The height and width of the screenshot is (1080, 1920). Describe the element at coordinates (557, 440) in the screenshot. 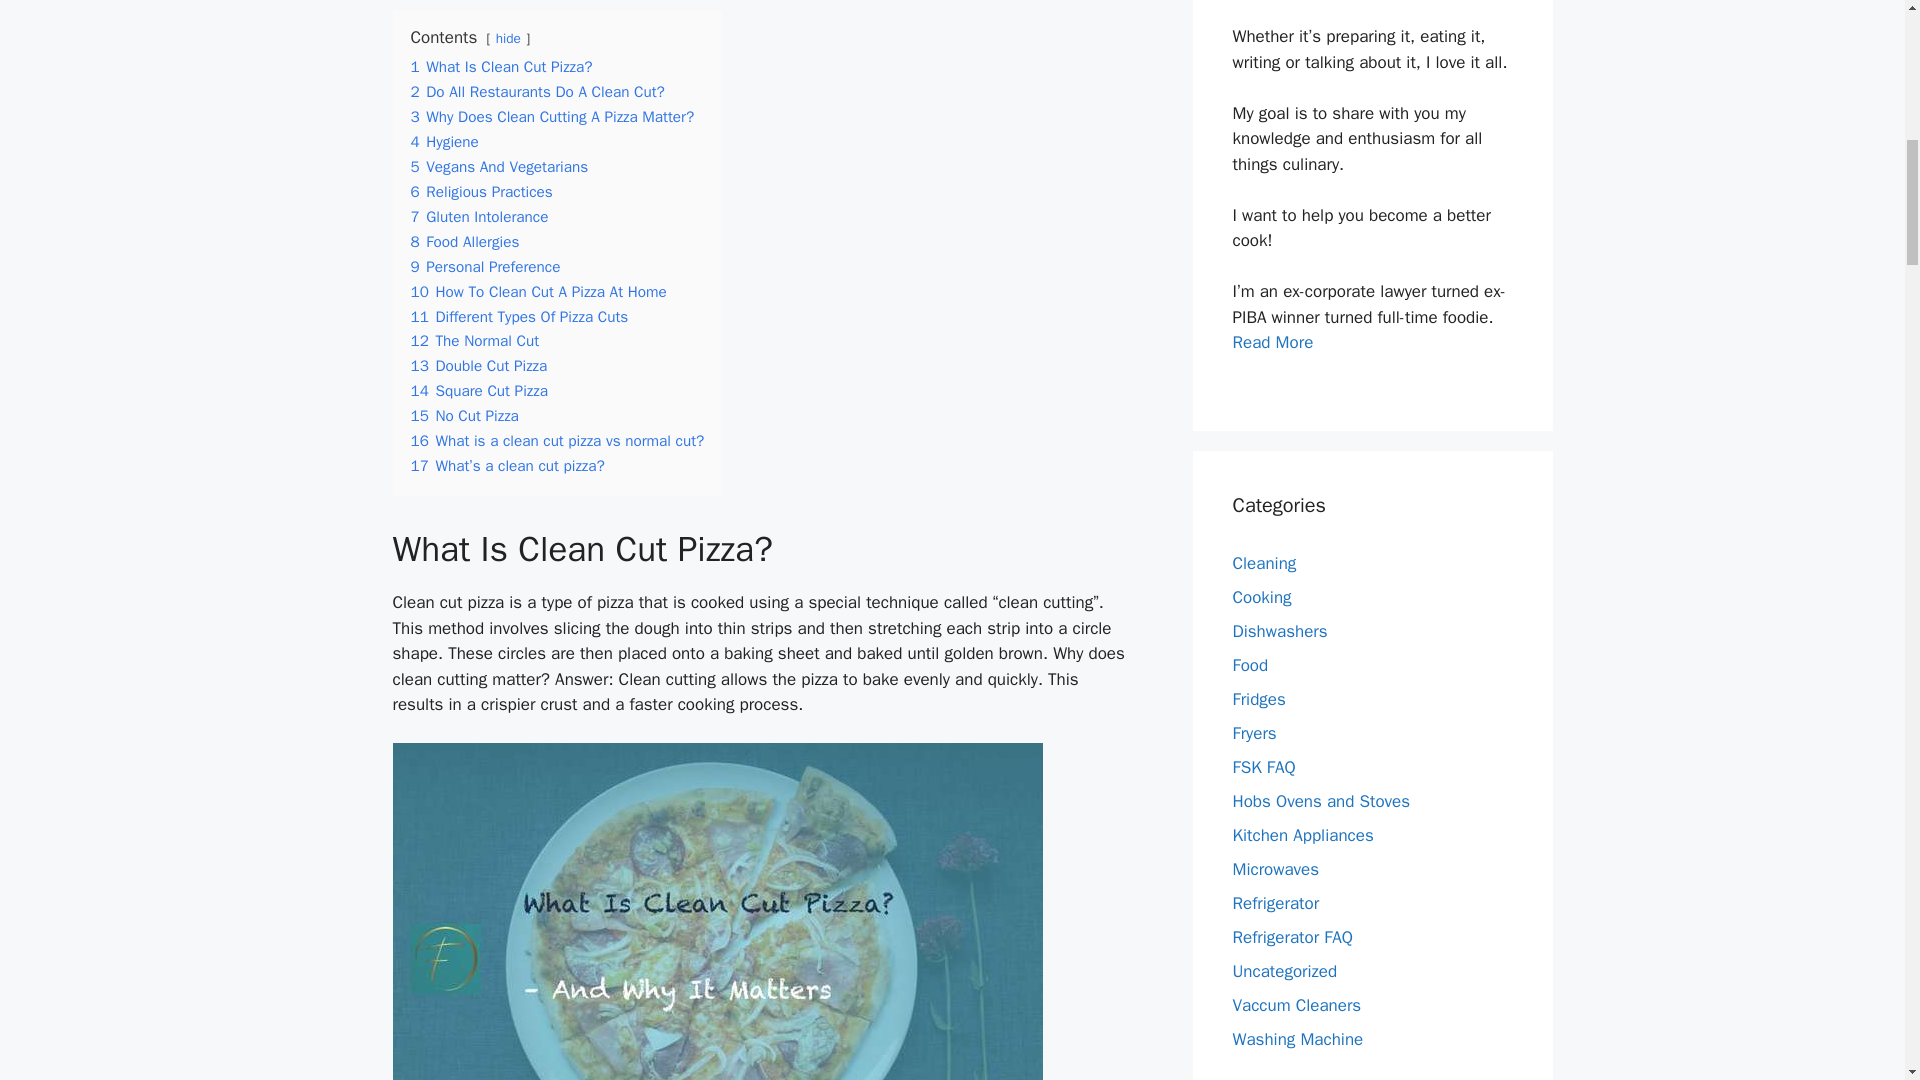

I see `16 What is a clean cut pizza vs normal cut?` at that location.